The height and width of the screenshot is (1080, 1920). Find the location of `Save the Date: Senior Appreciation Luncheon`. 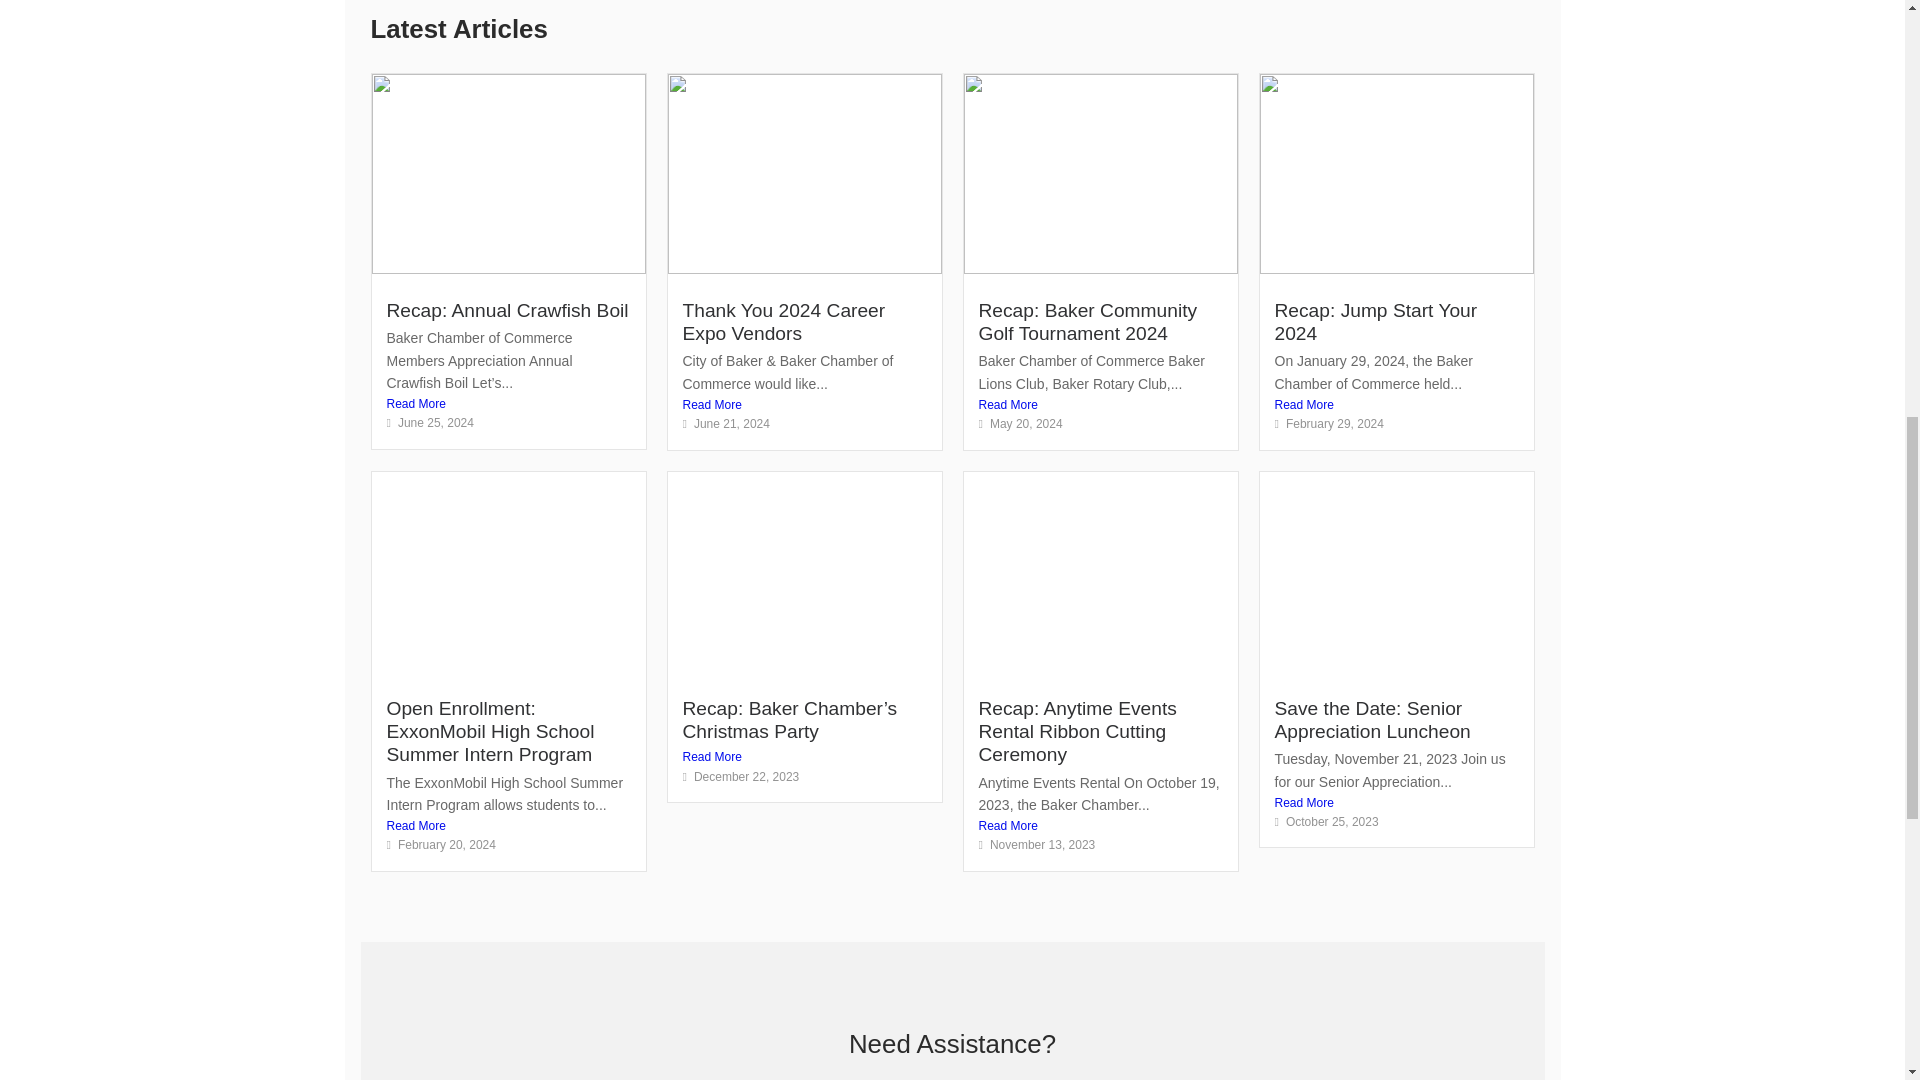

Save the Date: Senior Appreciation Luncheon is located at coordinates (1372, 719).